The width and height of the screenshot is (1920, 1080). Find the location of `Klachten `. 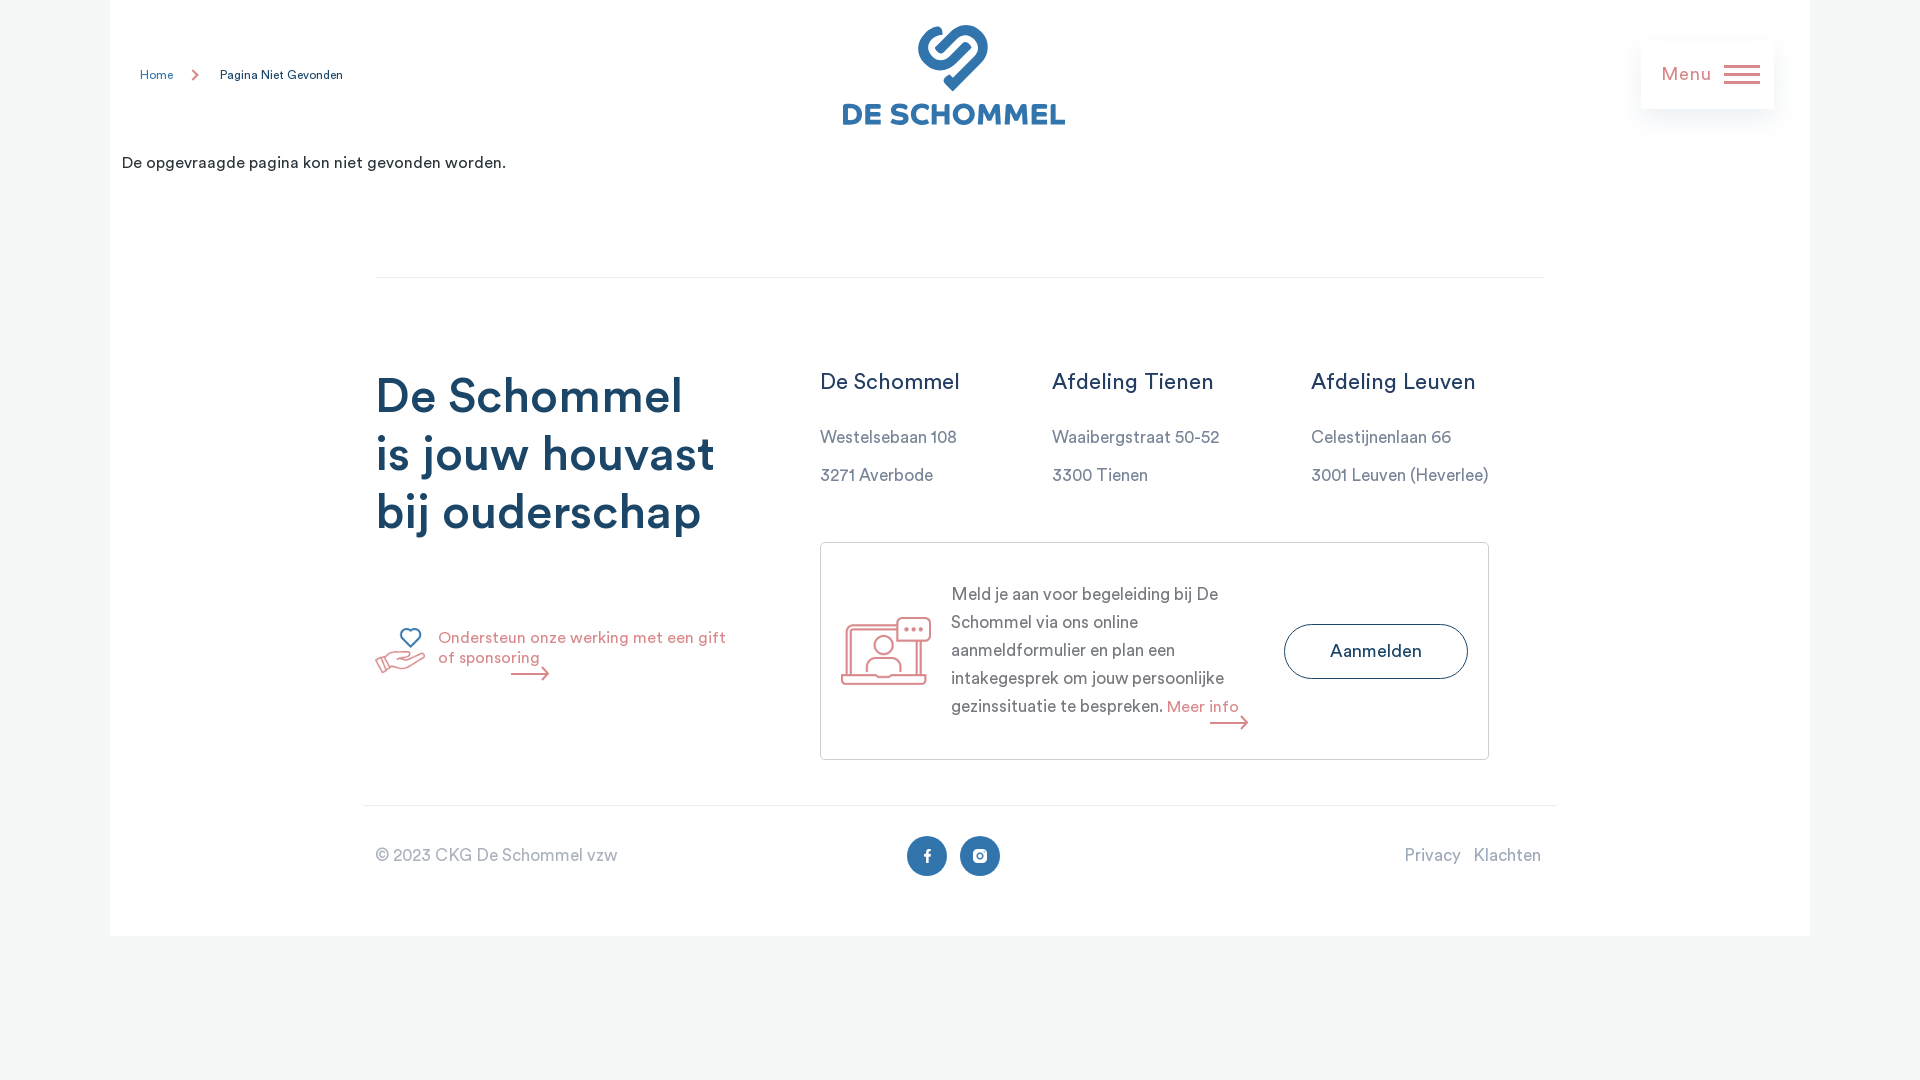

Klachten  is located at coordinates (1509, 856).